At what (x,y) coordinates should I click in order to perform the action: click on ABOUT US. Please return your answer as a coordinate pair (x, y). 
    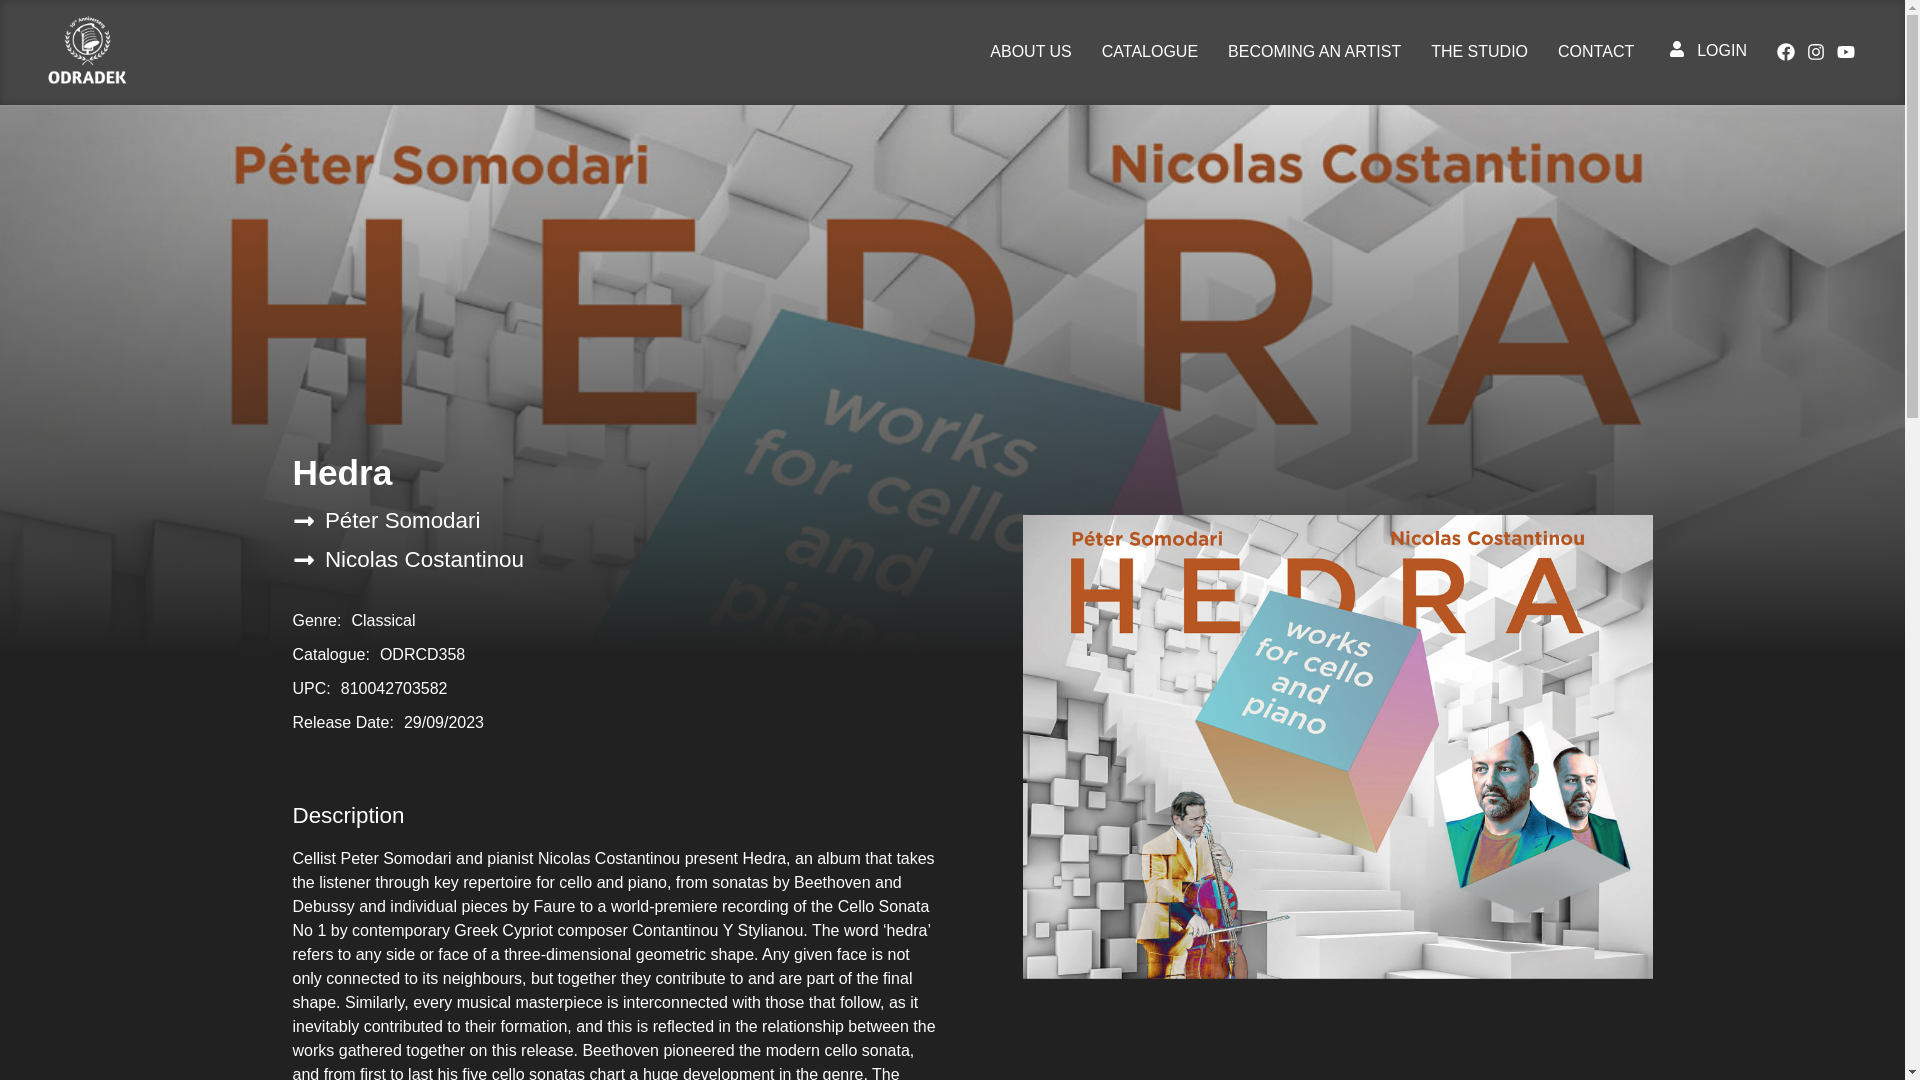
    Looking at the image, I should click on (1030, 52).